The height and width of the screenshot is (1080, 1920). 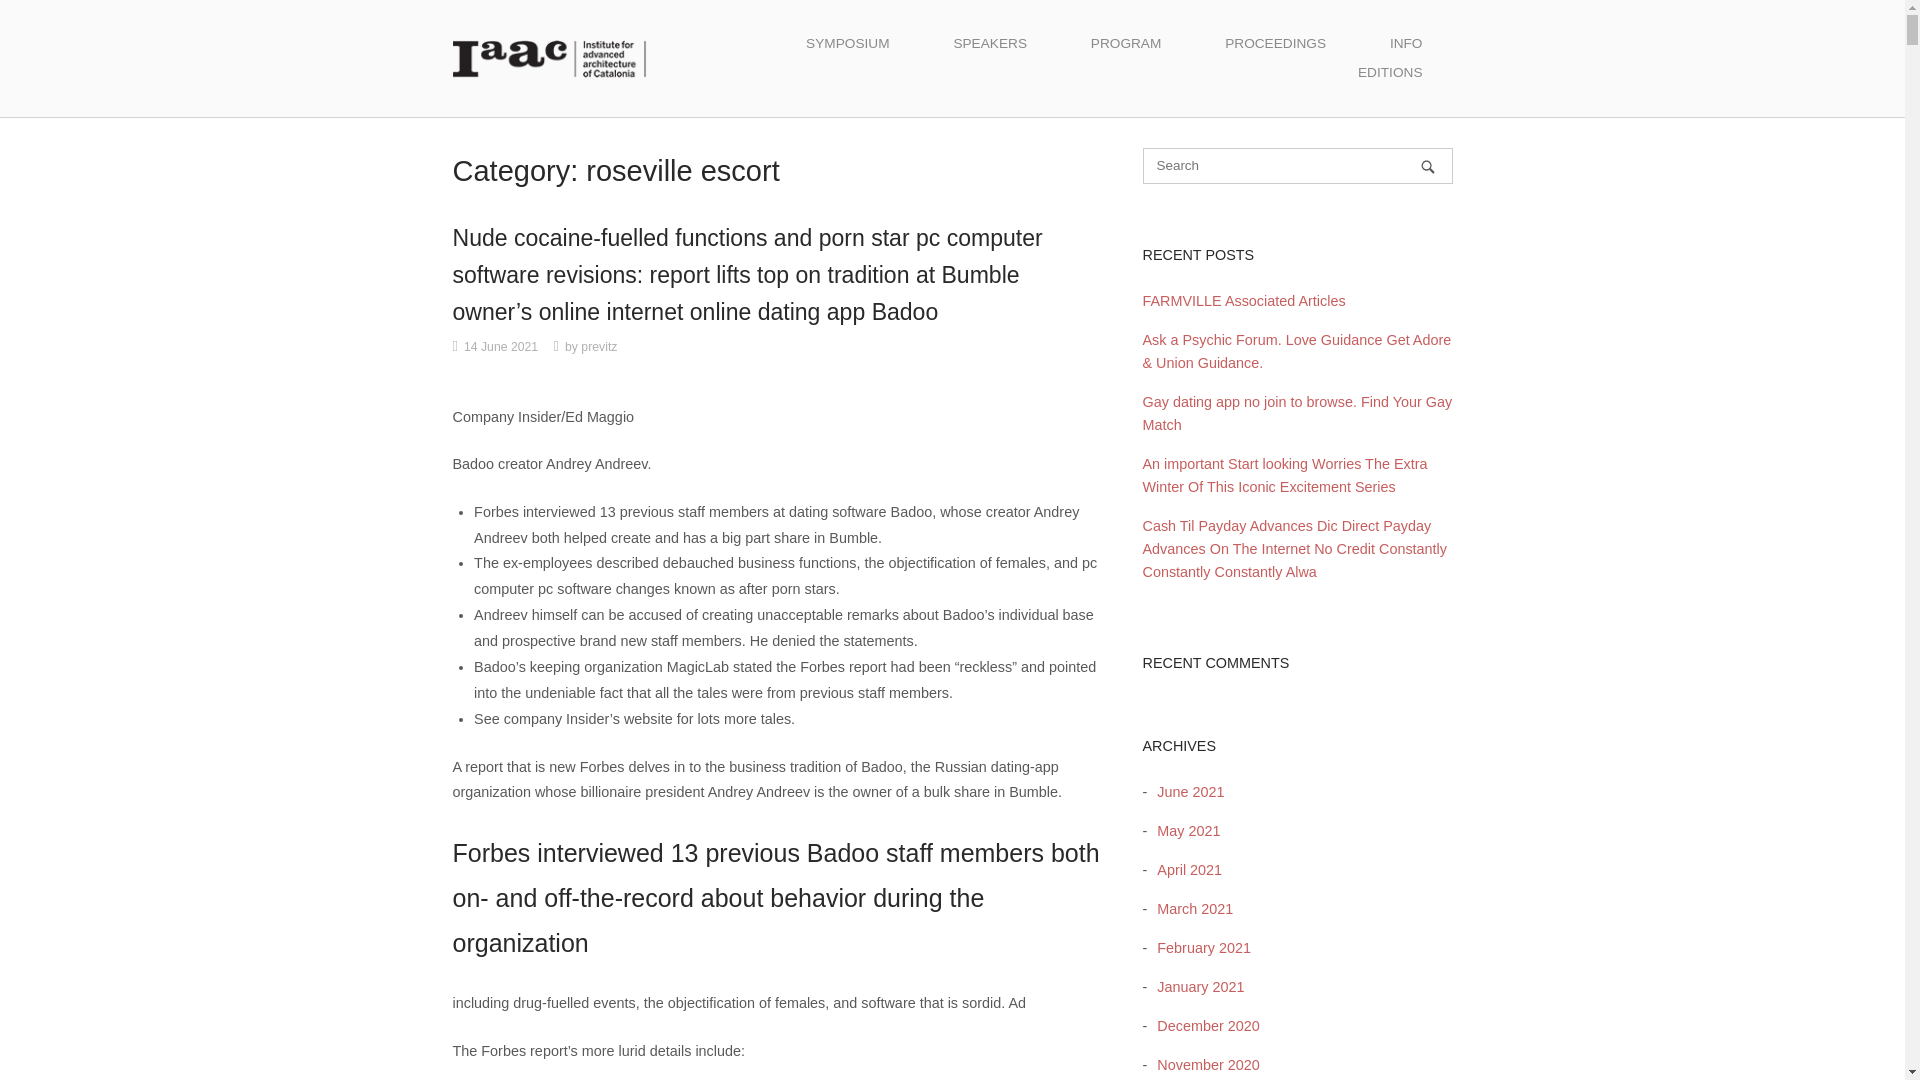 What do you see at coordinates (1195, 986) in the screenshot?
I see `January 2021` at bounding box center [1195, 986].